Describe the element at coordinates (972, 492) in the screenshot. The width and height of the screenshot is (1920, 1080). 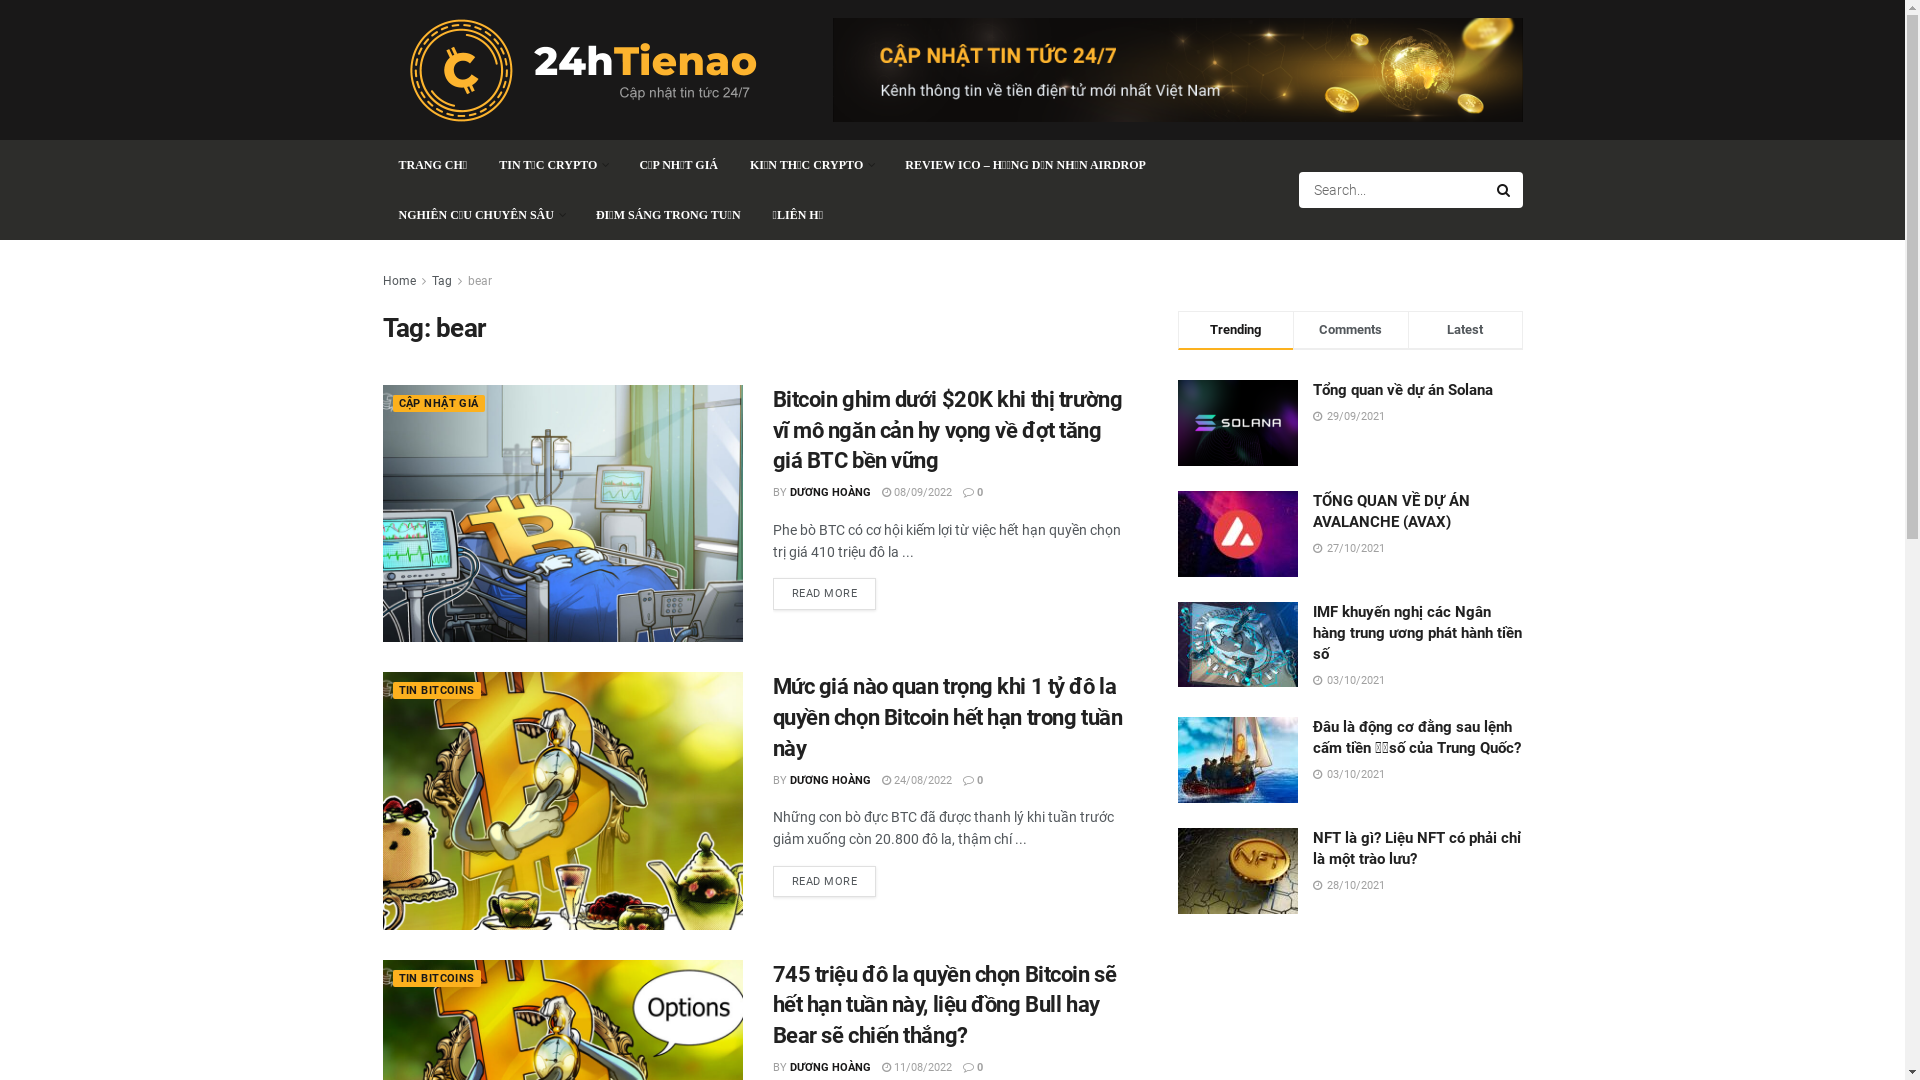
I see `0` at that location.